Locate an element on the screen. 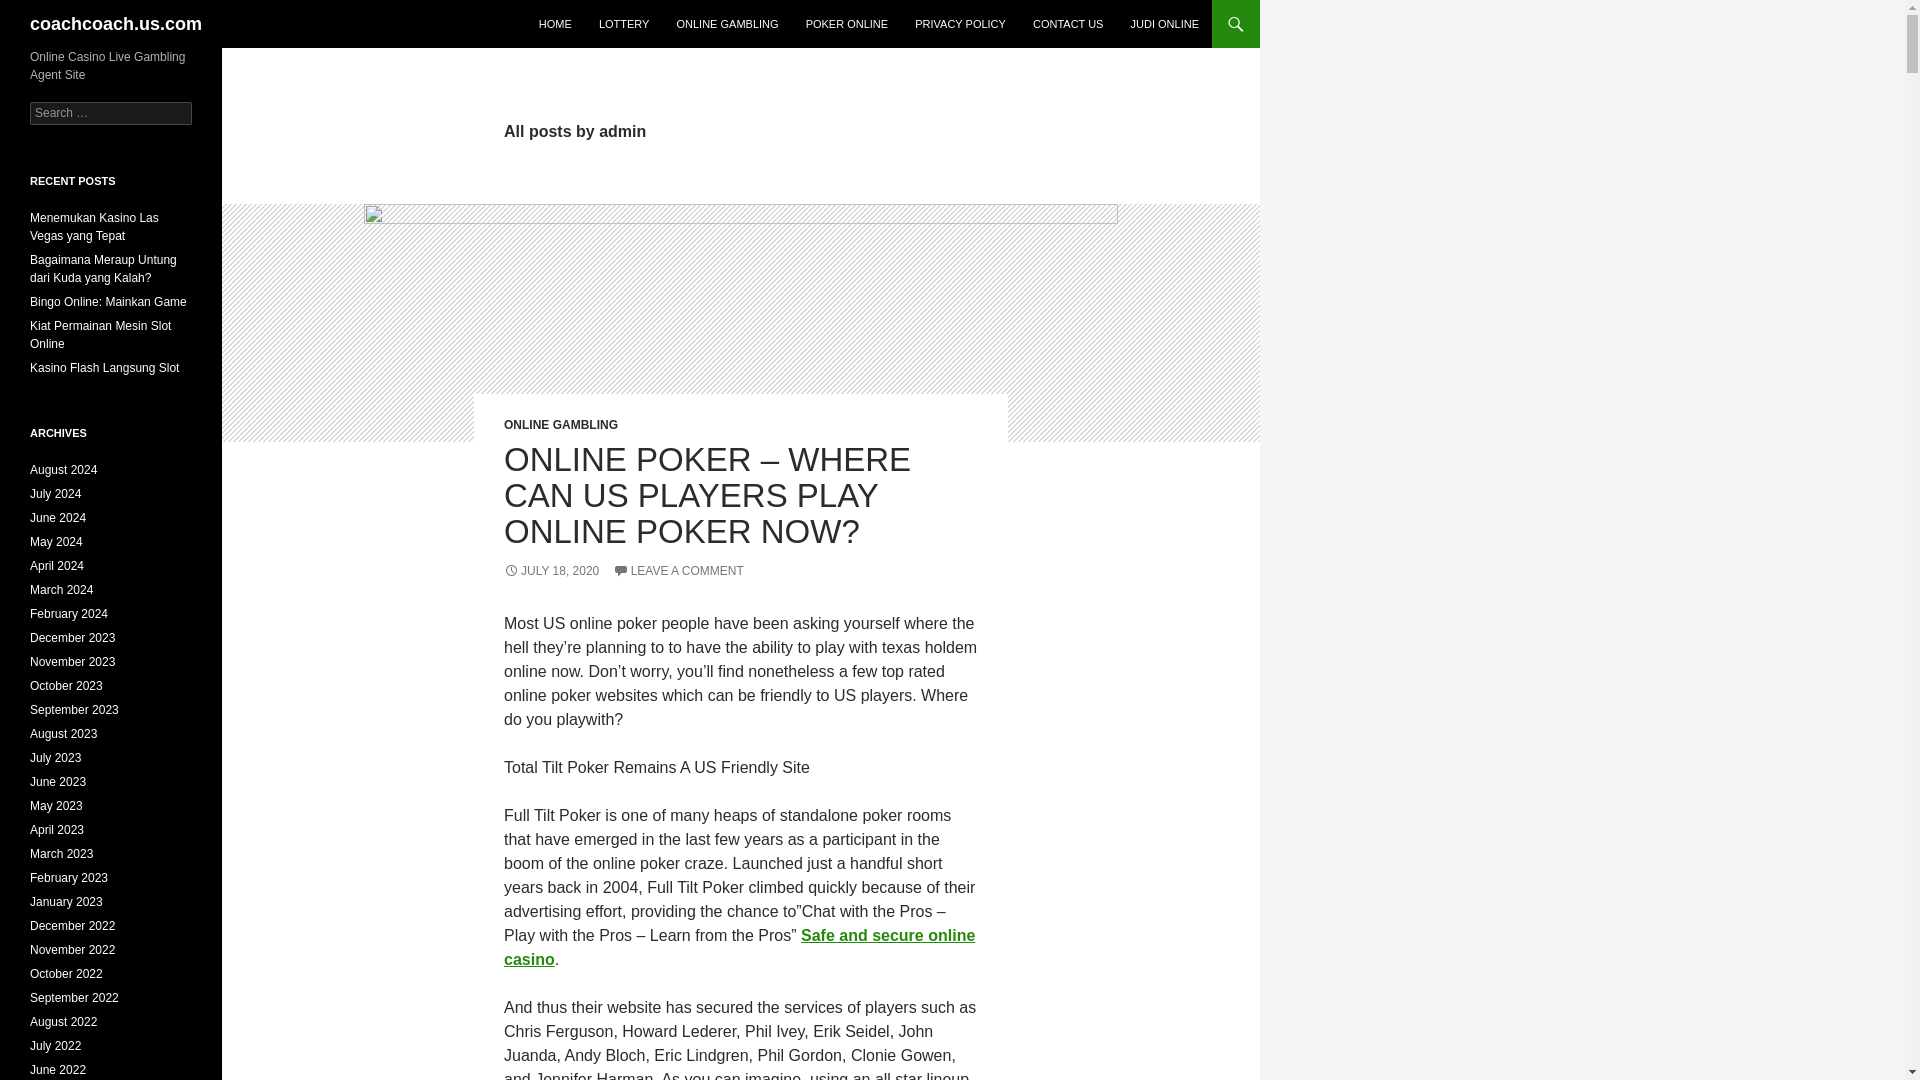 Image resolution: width=1920 pixels, height=1080 pixels. POKER ONLINE is located at coordinates (847, 24).